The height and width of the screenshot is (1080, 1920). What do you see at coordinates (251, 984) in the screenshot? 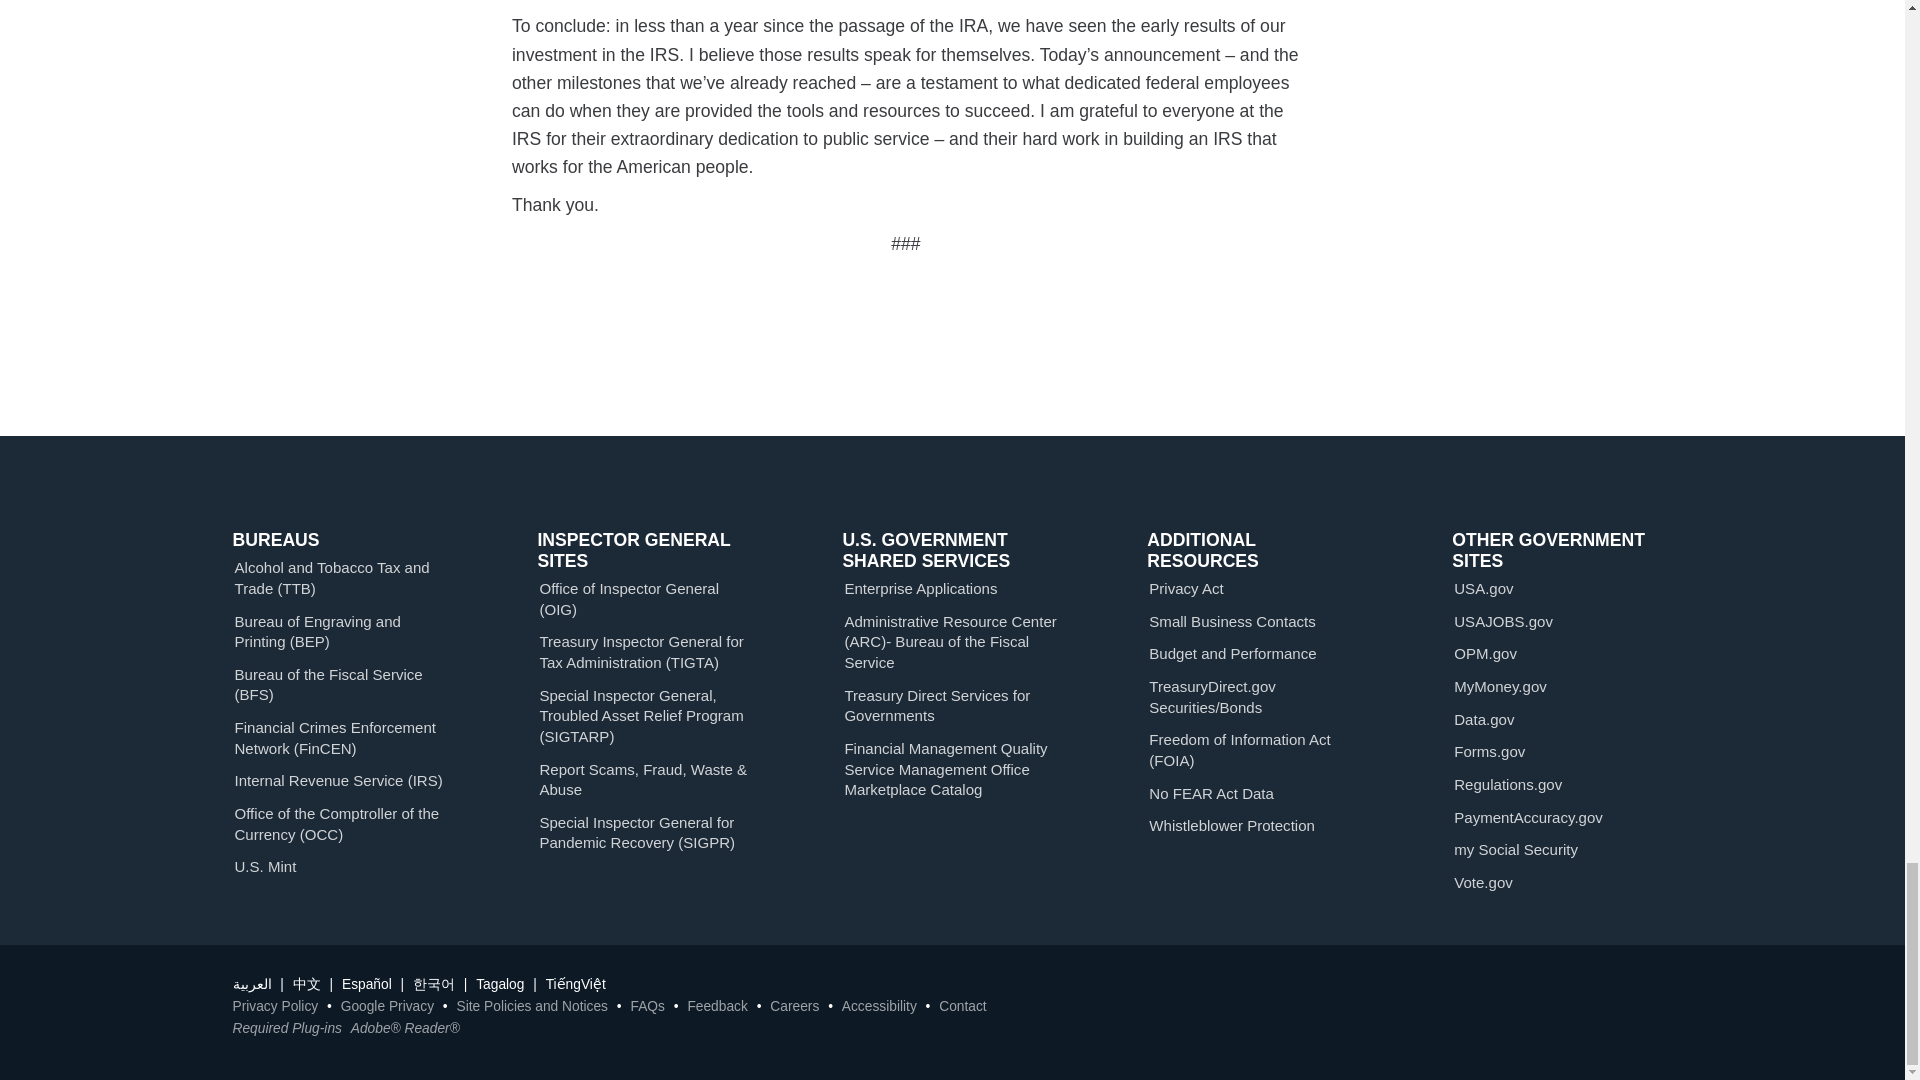
I see `Arabic` at bounding box center [251, 984].